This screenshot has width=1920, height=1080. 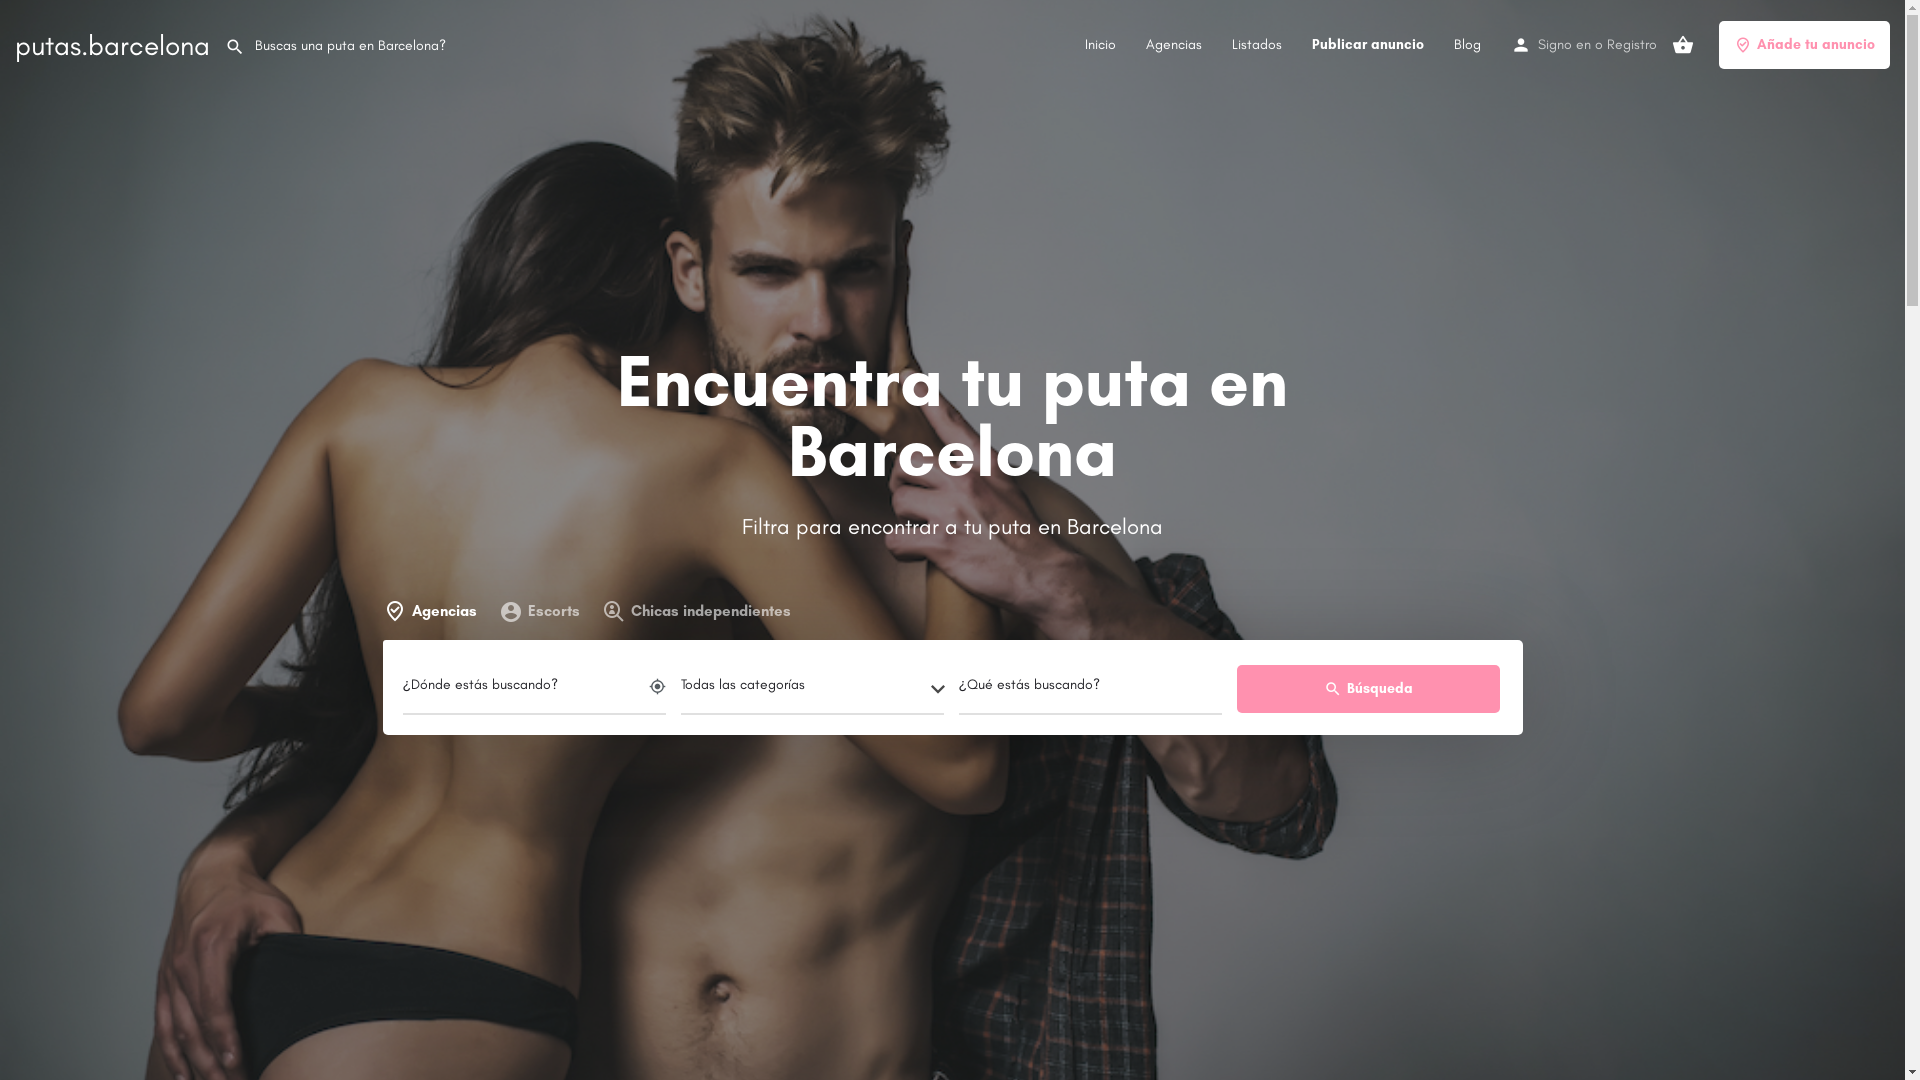 What do you see at coordinates (112, 45) in the screenshot?
I see `putas.barcelona` at bounding box center [112, 45].